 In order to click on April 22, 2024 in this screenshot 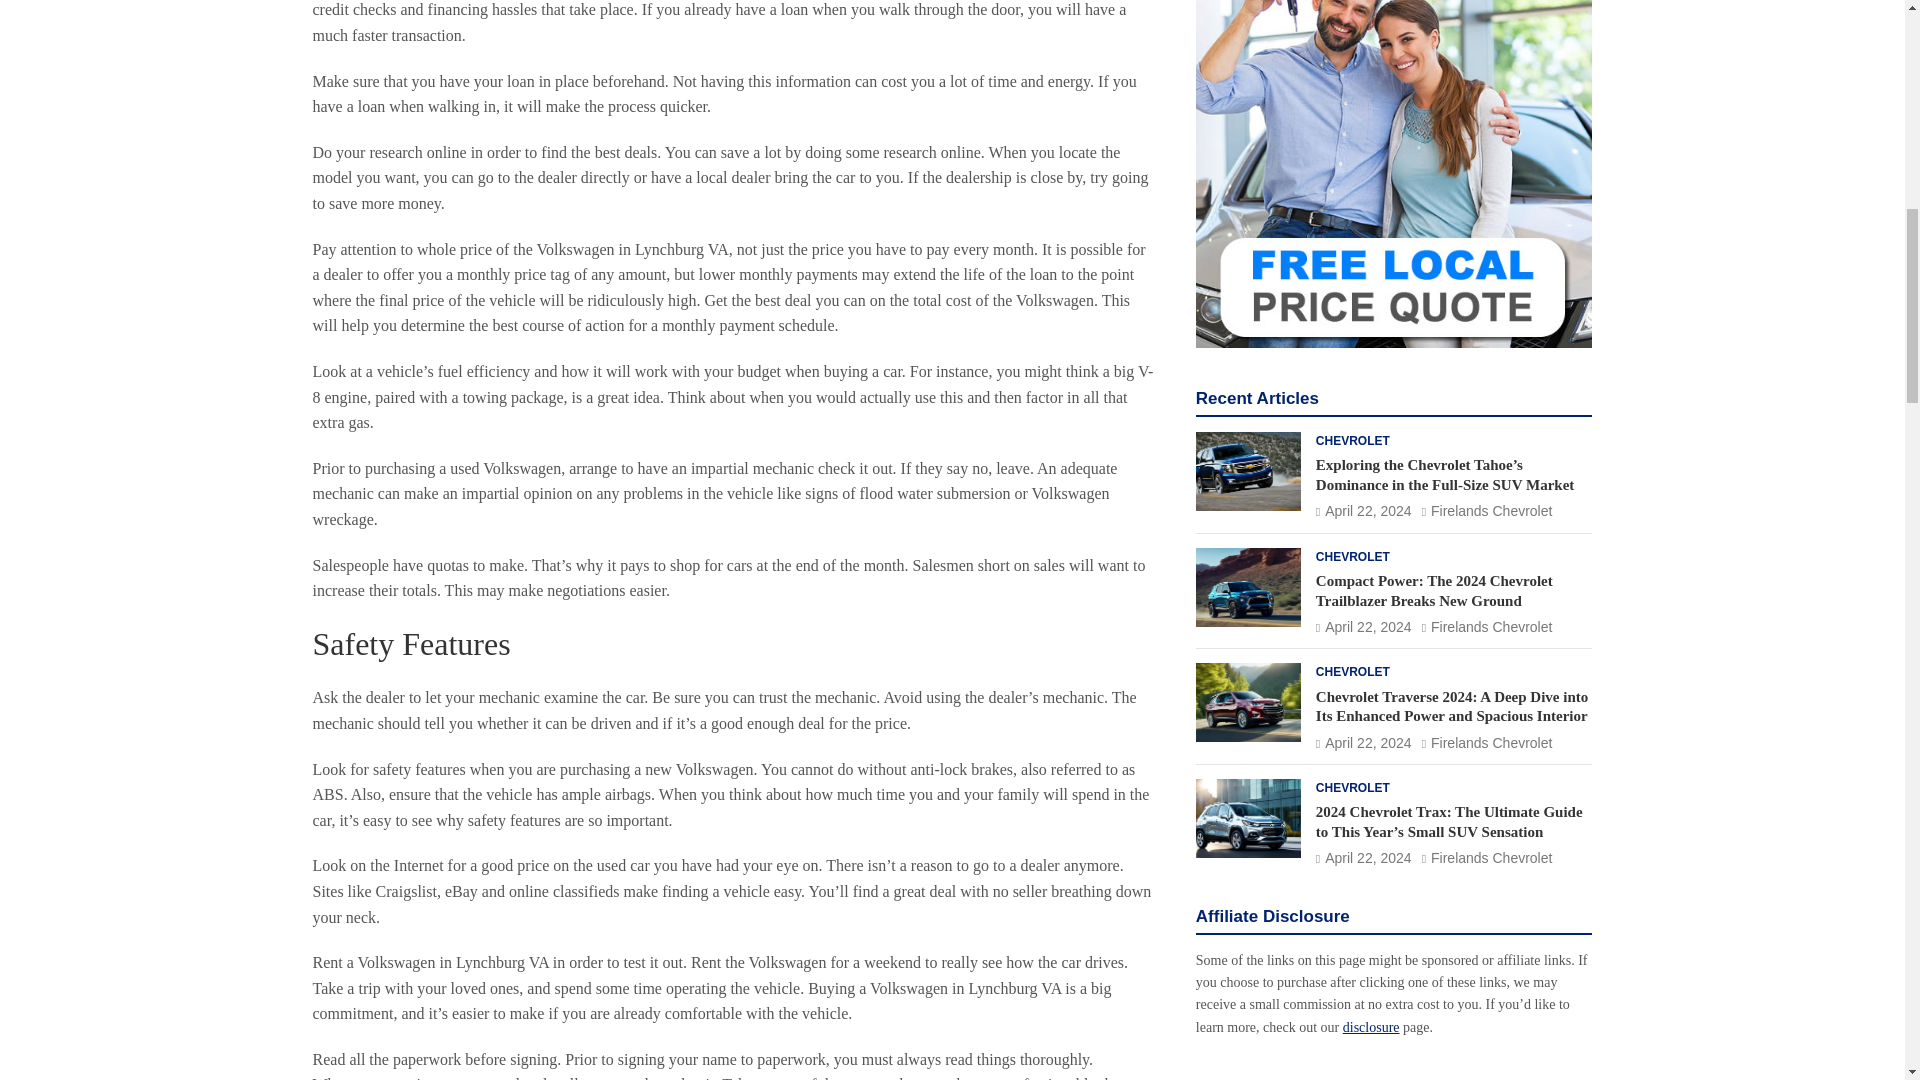, I will do `click(1363, 52)`.